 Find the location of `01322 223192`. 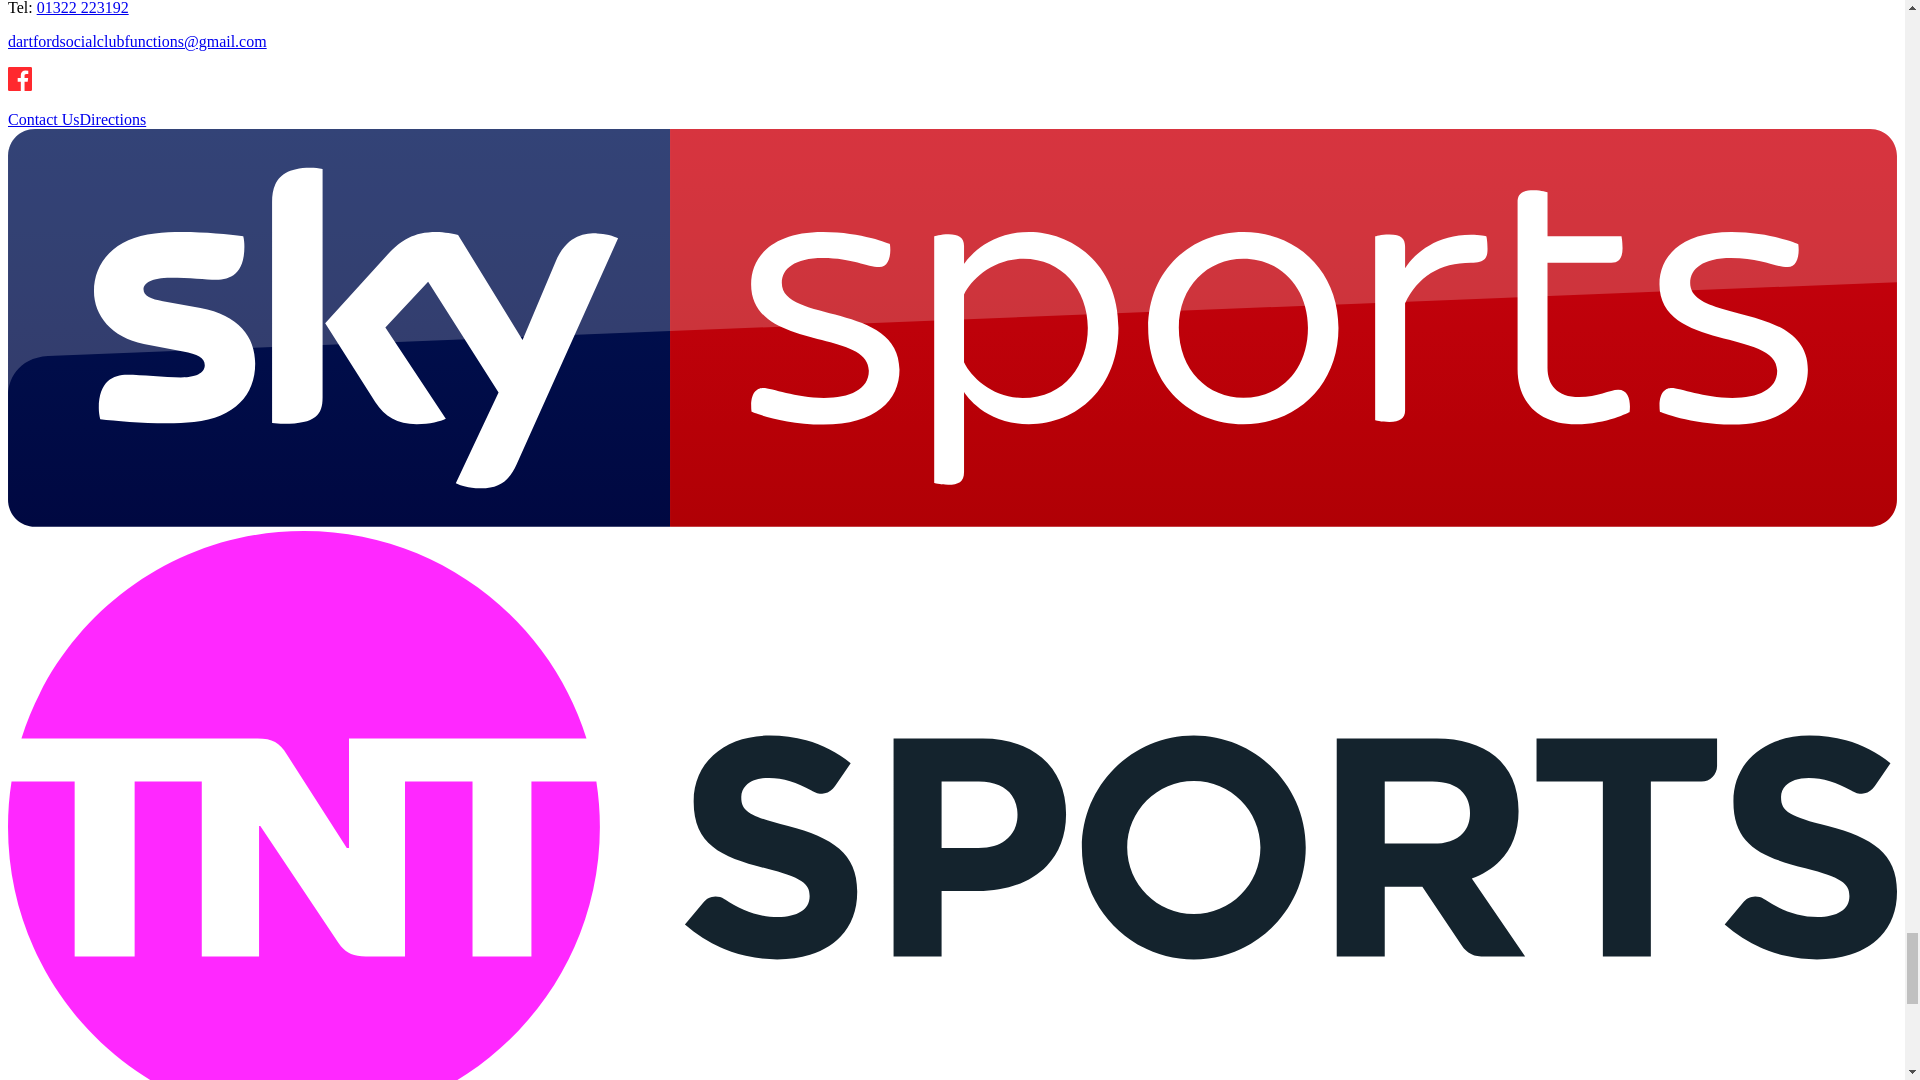

01322 223192 is located at coordinates (82, 8).